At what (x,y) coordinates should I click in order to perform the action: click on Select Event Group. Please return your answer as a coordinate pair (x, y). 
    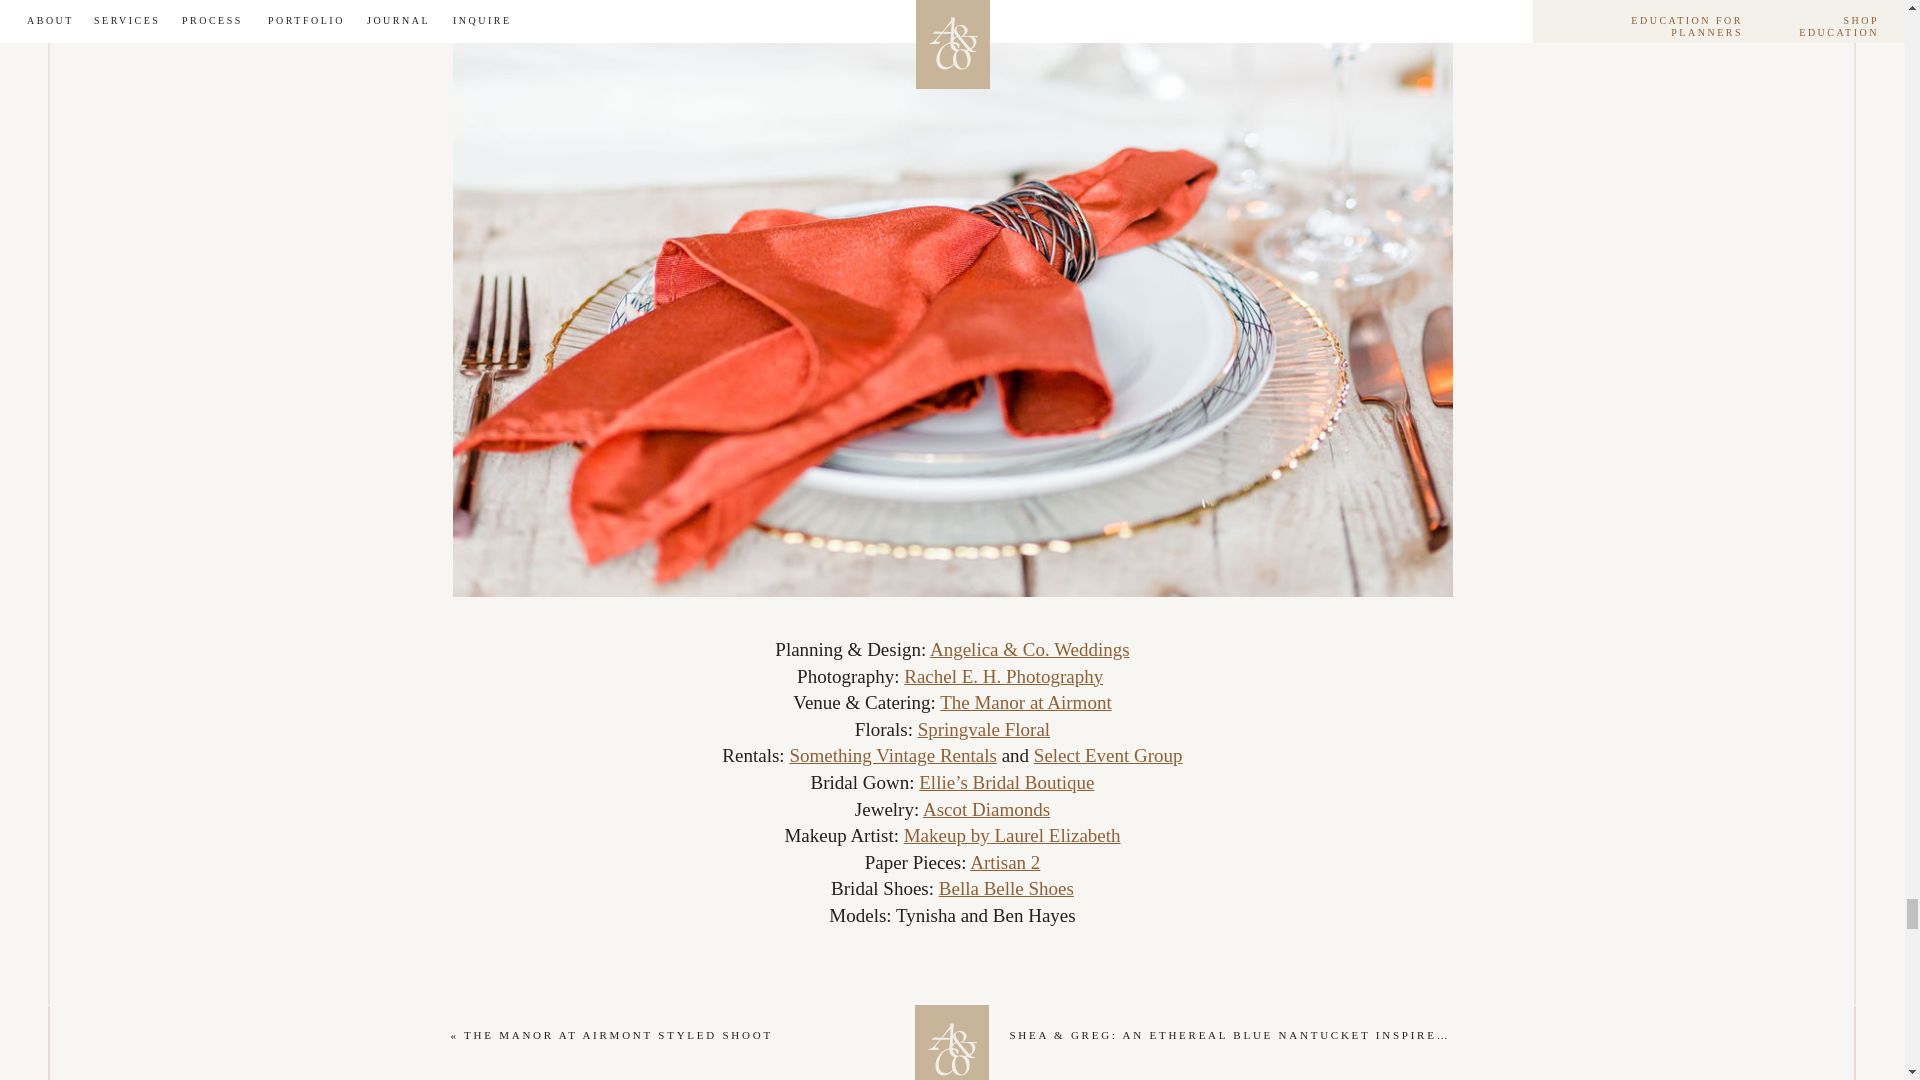
    Looking at the image, I should click on (1108, 755).